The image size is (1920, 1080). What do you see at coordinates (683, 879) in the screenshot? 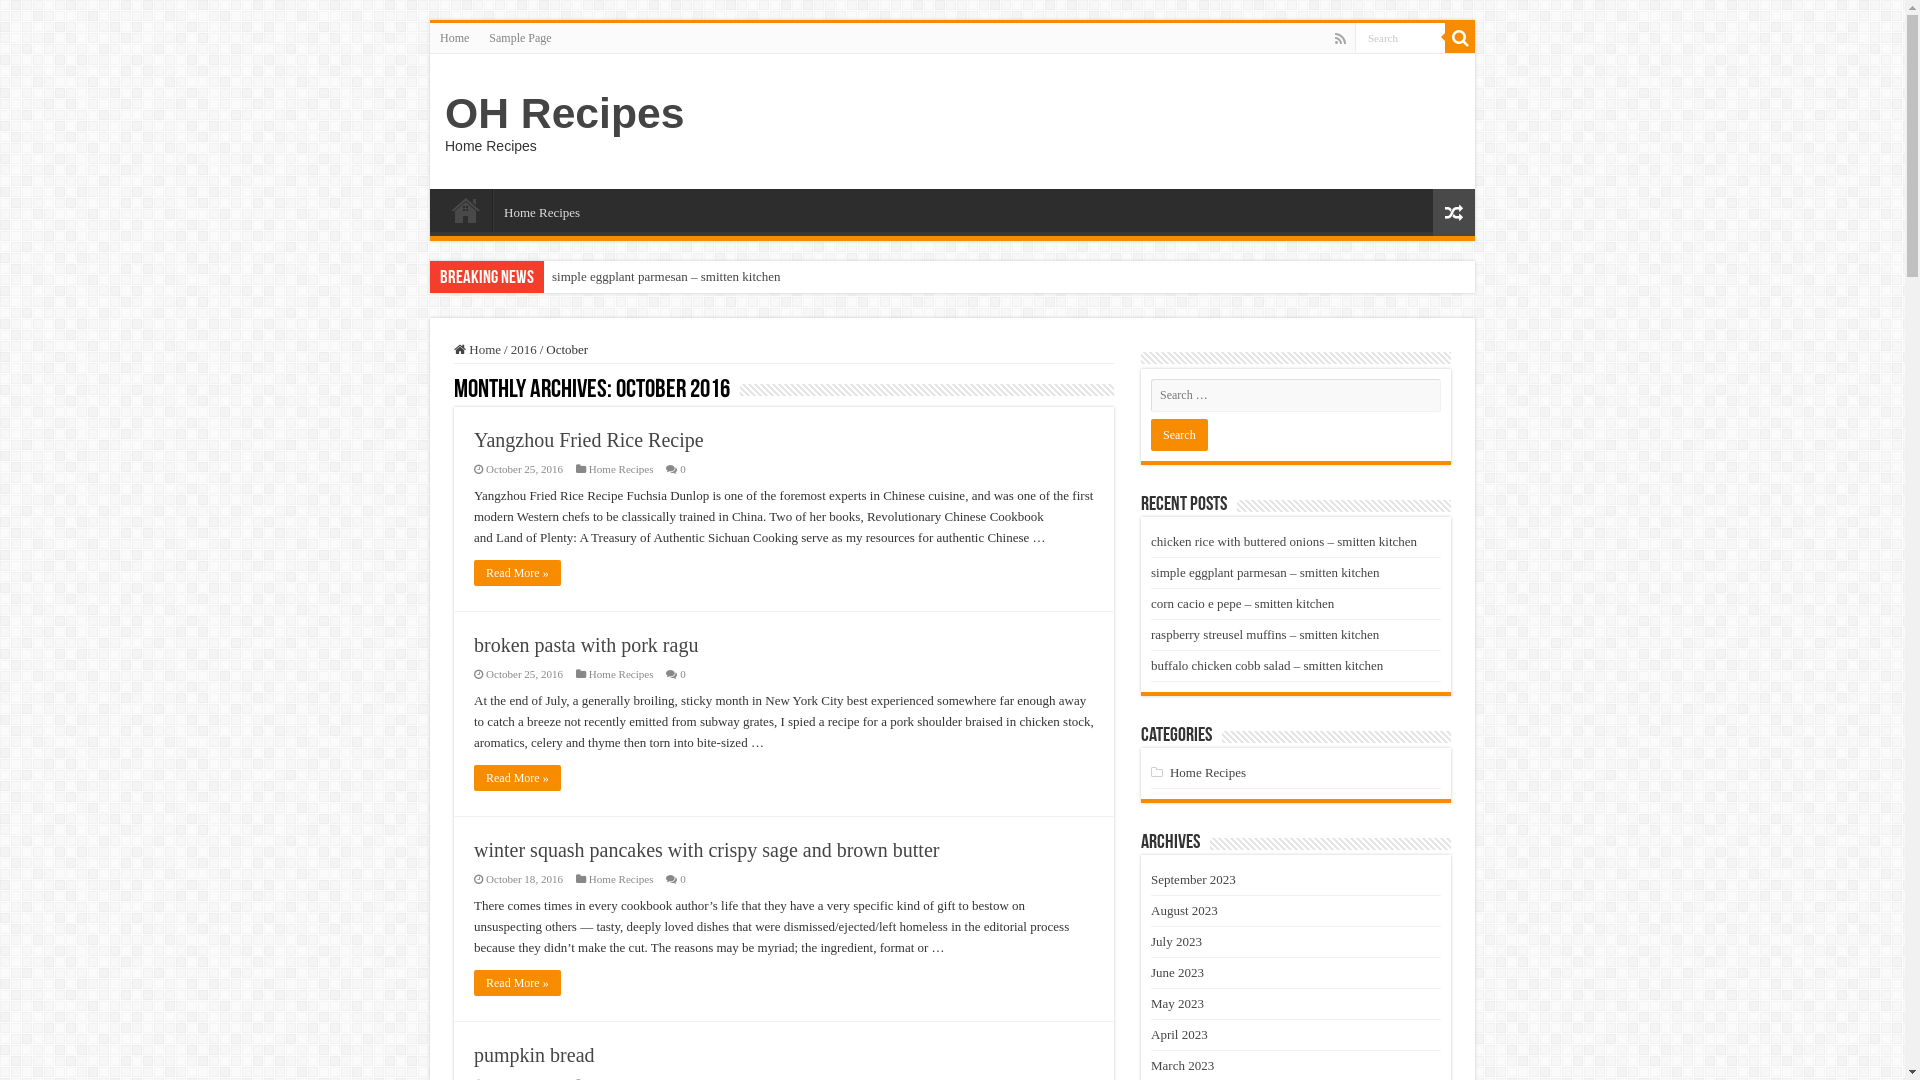
I see `0` at bounding box center [683, 879].